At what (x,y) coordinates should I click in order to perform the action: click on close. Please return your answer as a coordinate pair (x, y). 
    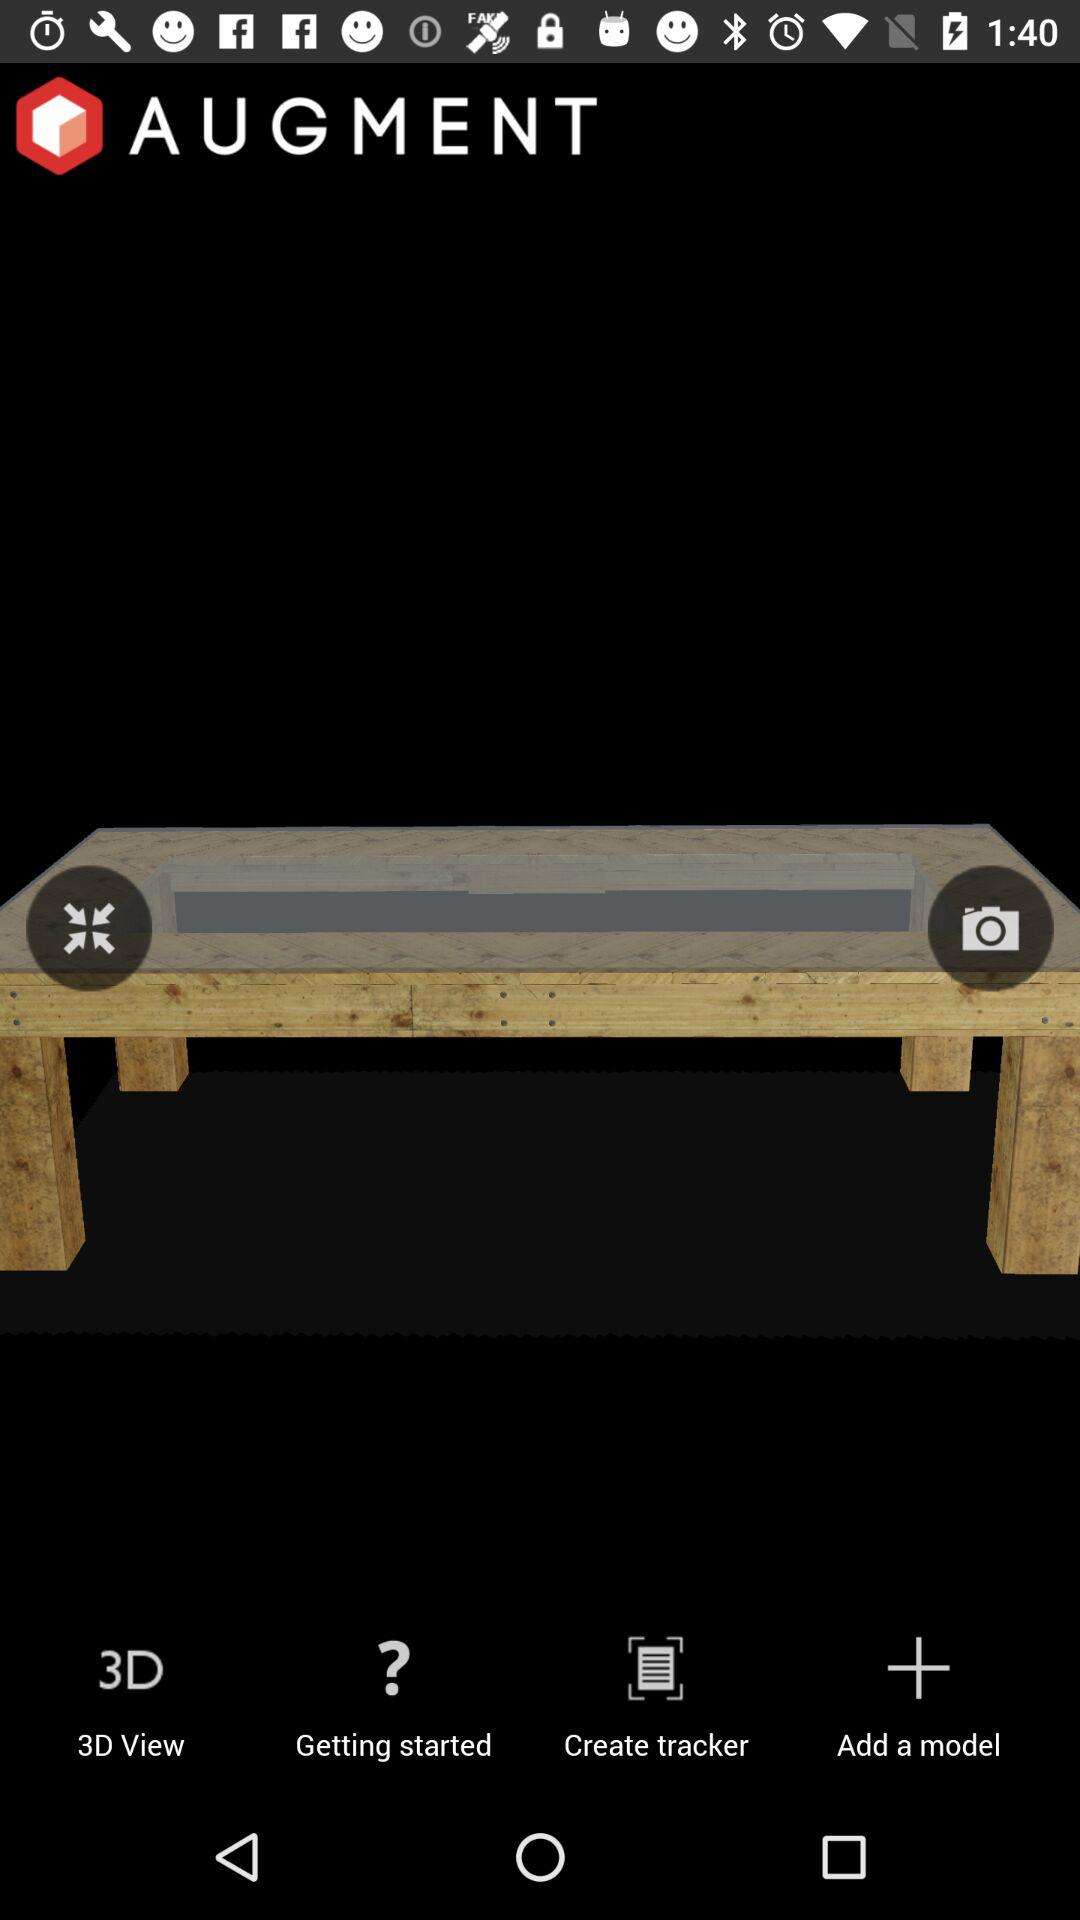
    Looking at the image, I should click on (89, 928).